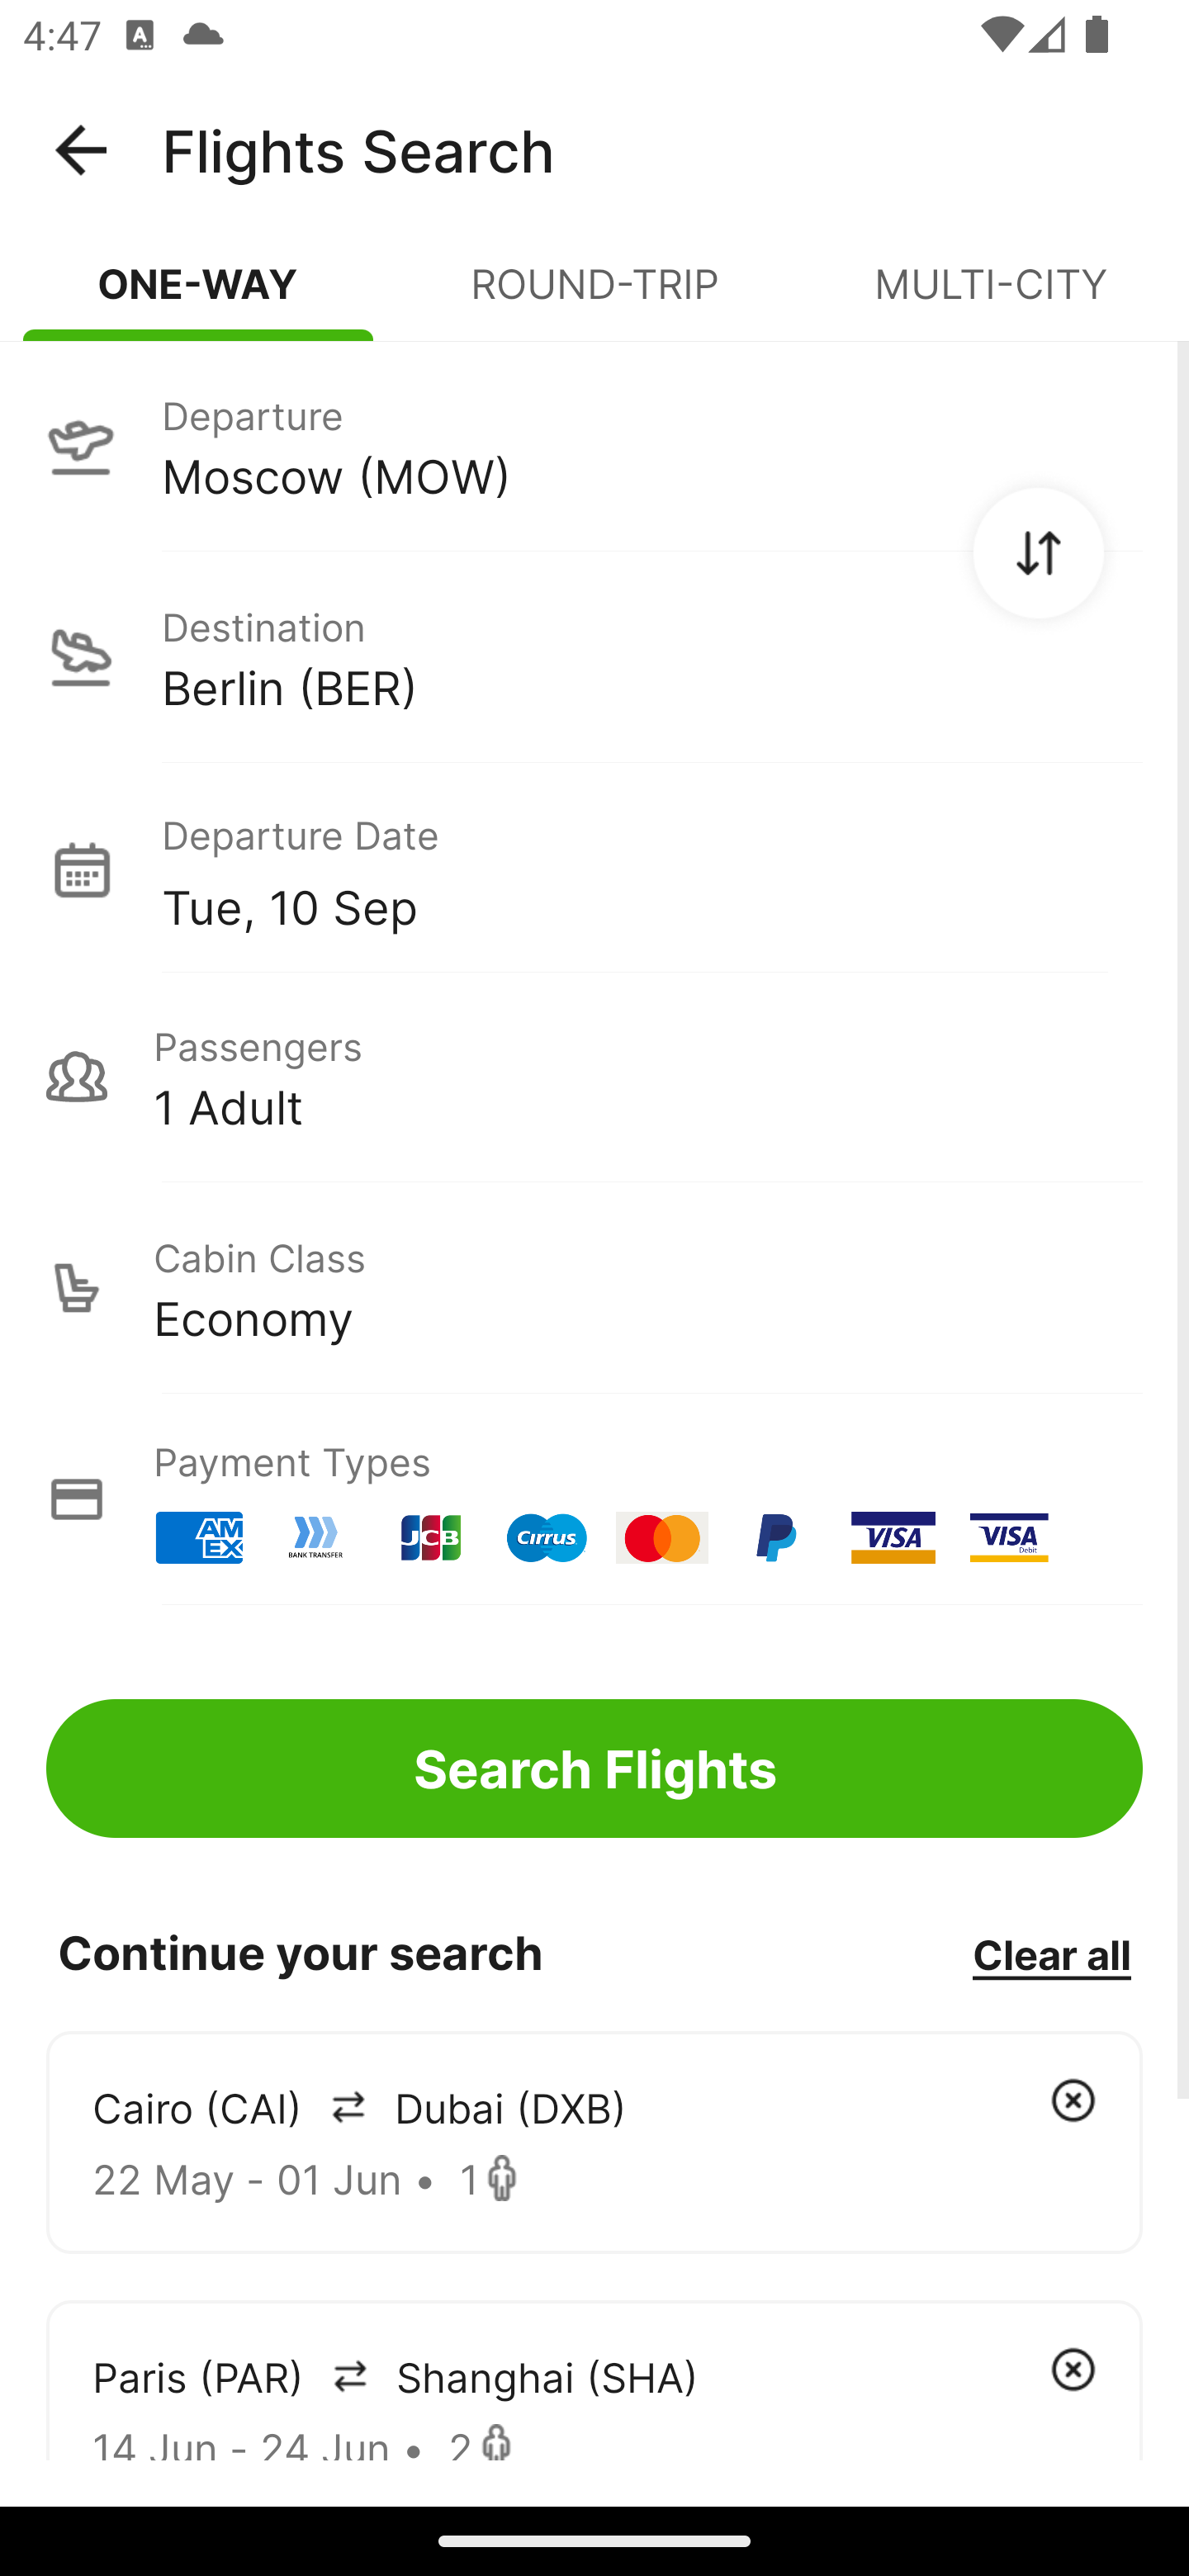 Image resolution: width=1189 pixels, height=2576 pixels. What do you see at coordinates (594, 1499) in the screenshot?
I see `Payment Types` at bounding box center [594, 1499].